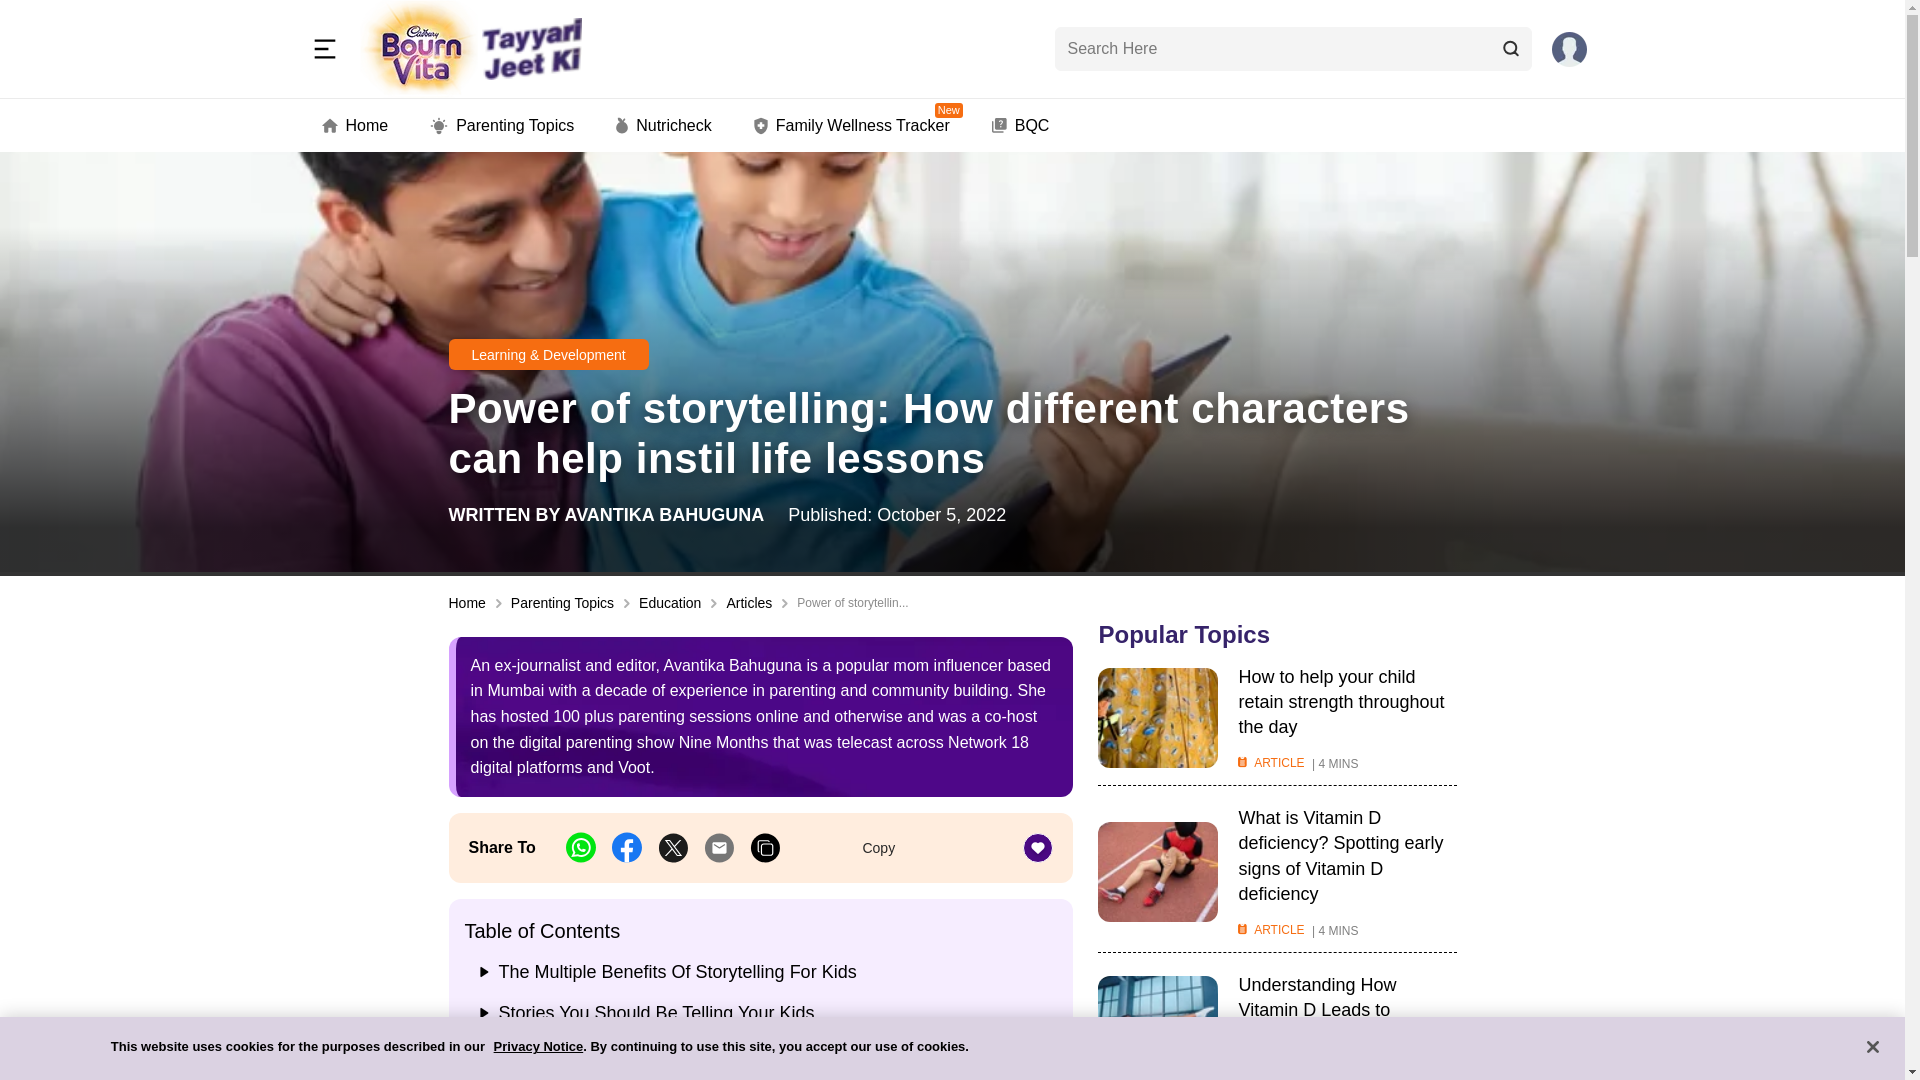  Describe the element at coordinates (664, 126) in the screenshot. I see `Nutricheck` at that location.